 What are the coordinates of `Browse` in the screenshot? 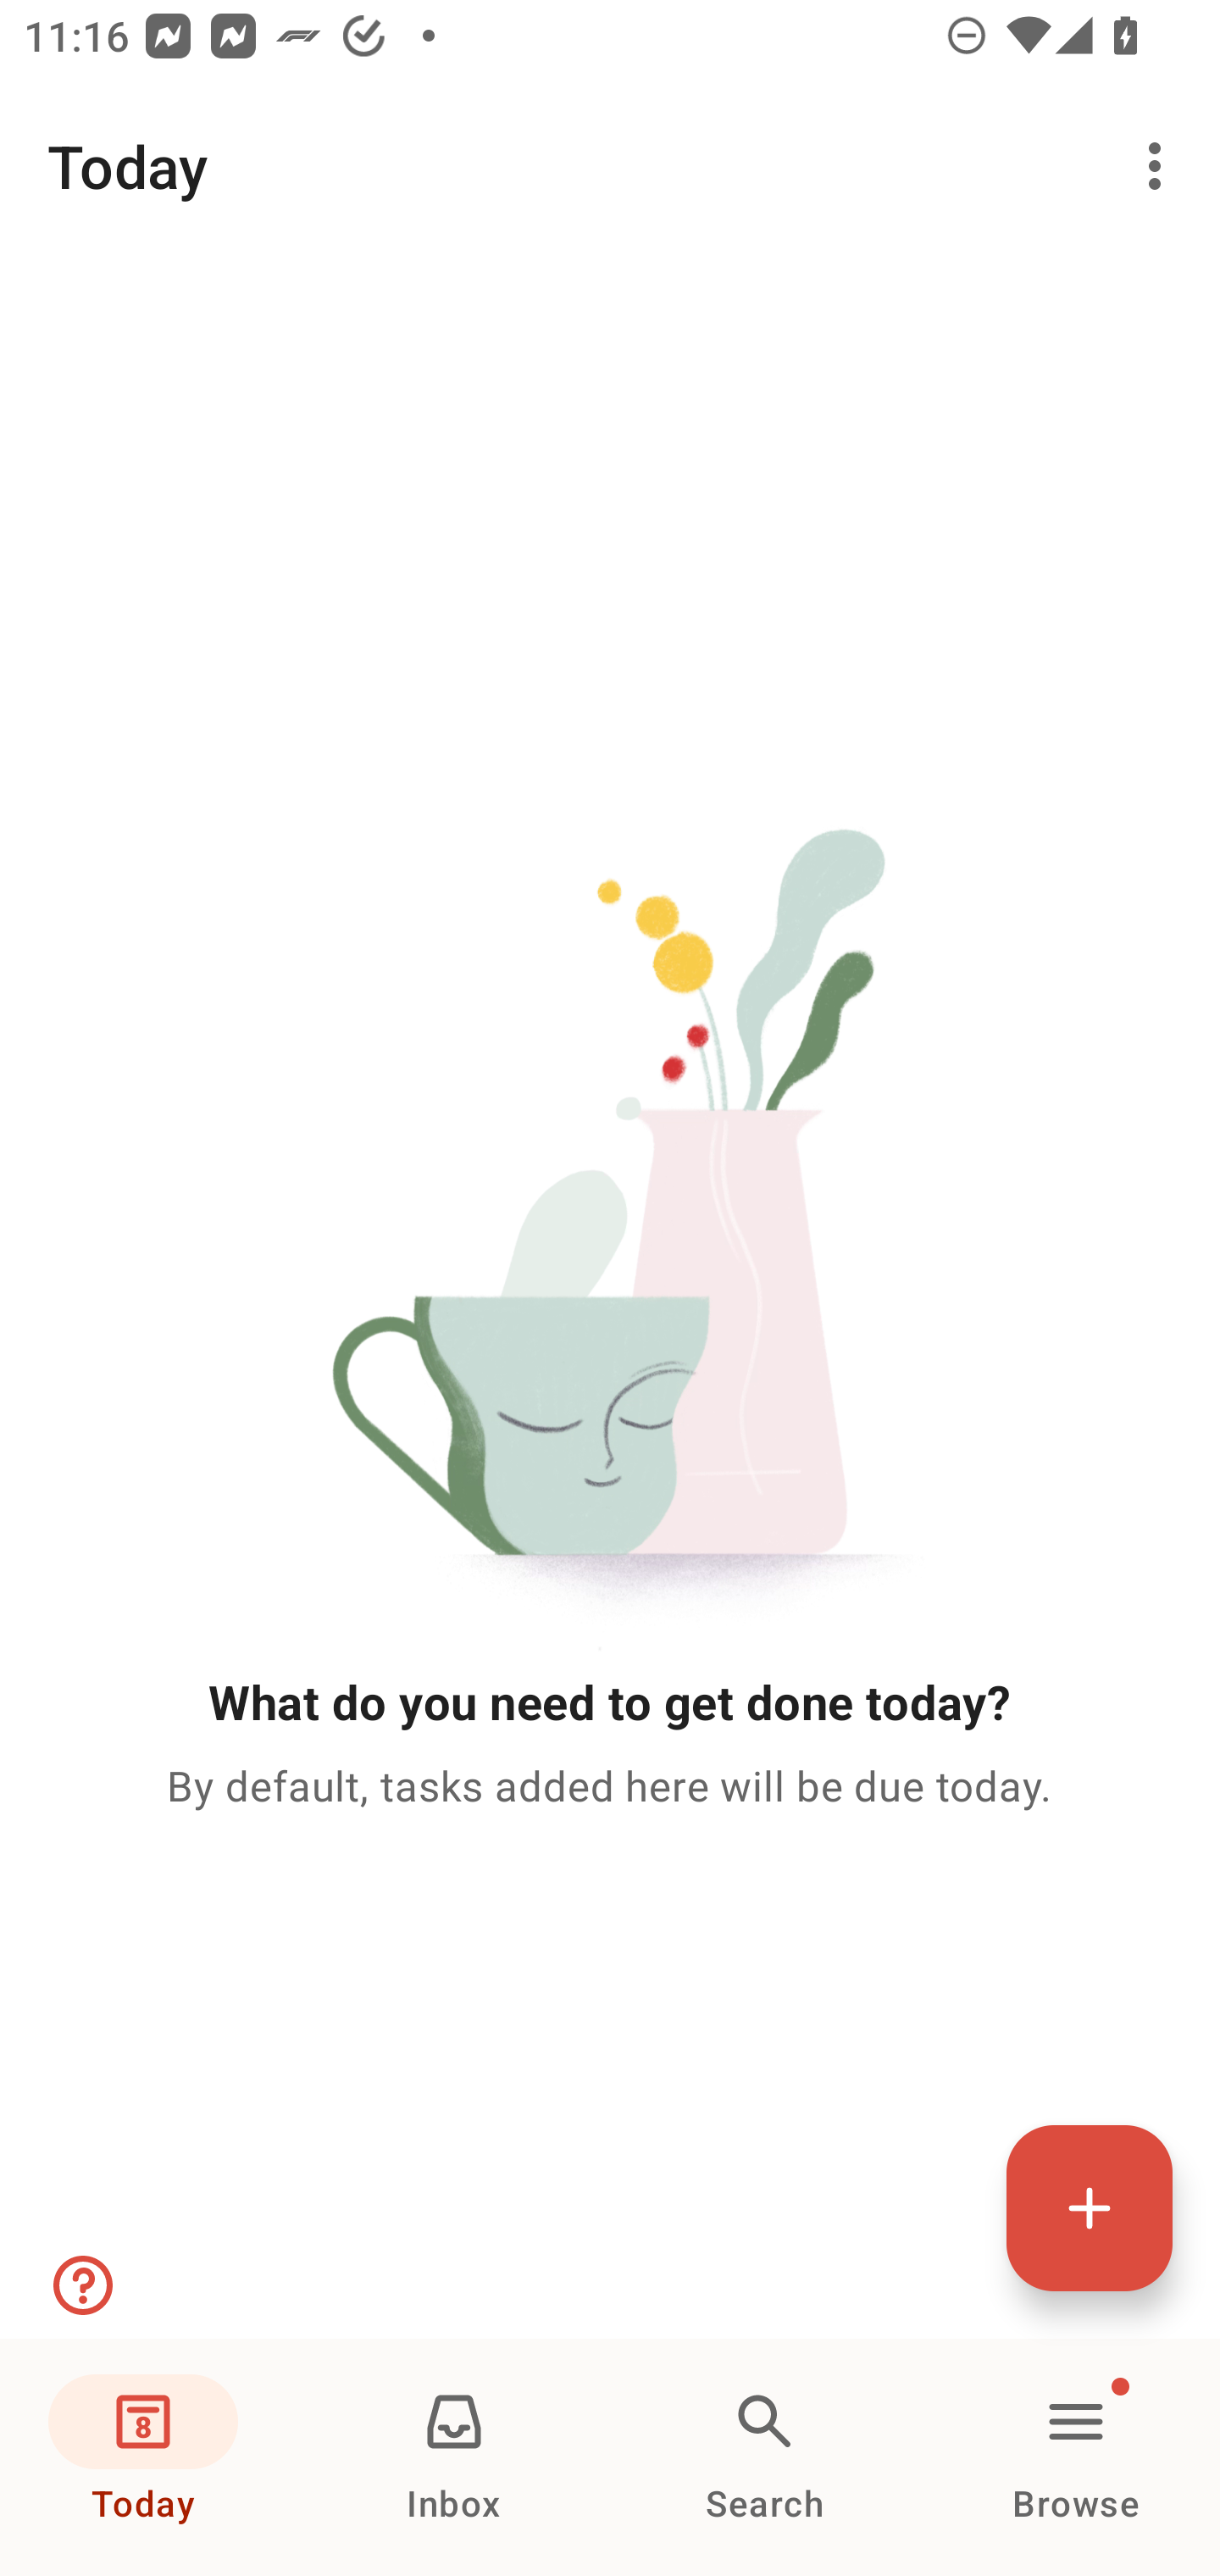 It's located at (1076, 2457).